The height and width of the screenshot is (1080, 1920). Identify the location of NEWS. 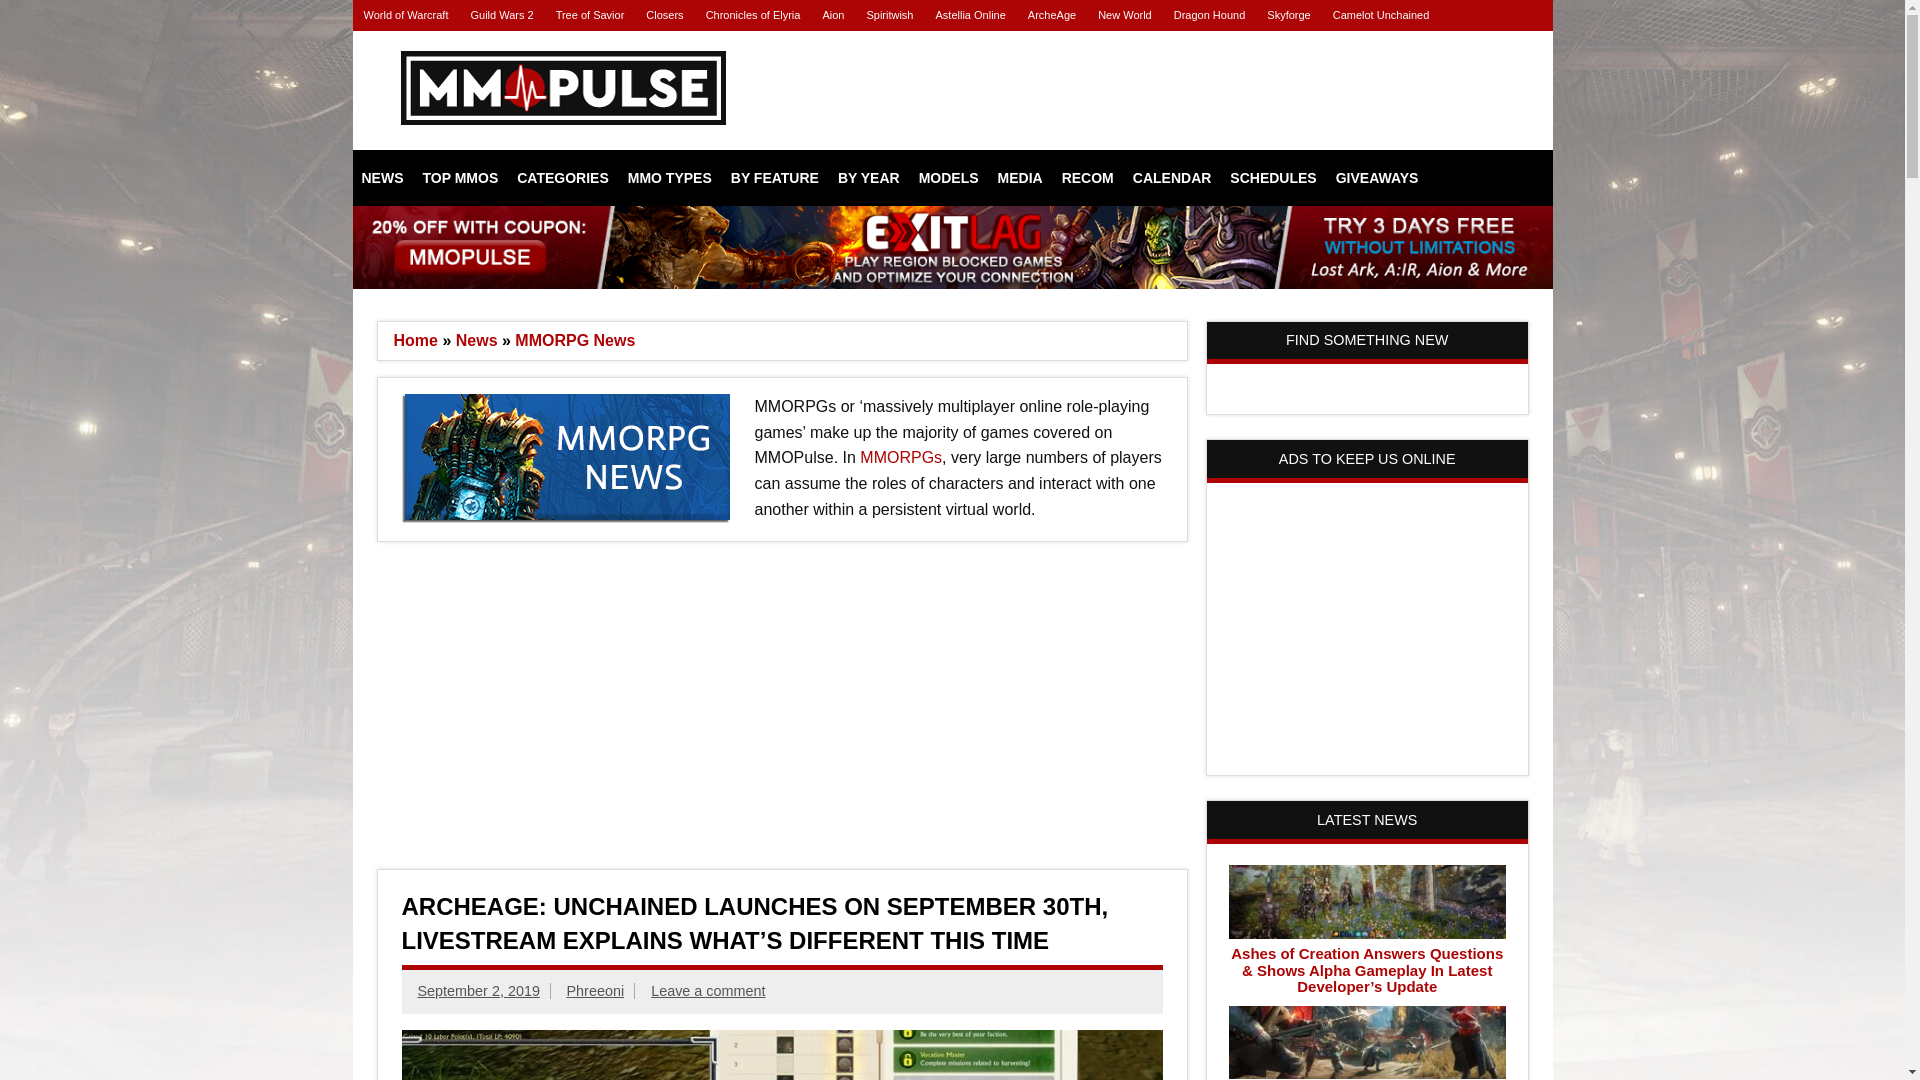
(382, 178).